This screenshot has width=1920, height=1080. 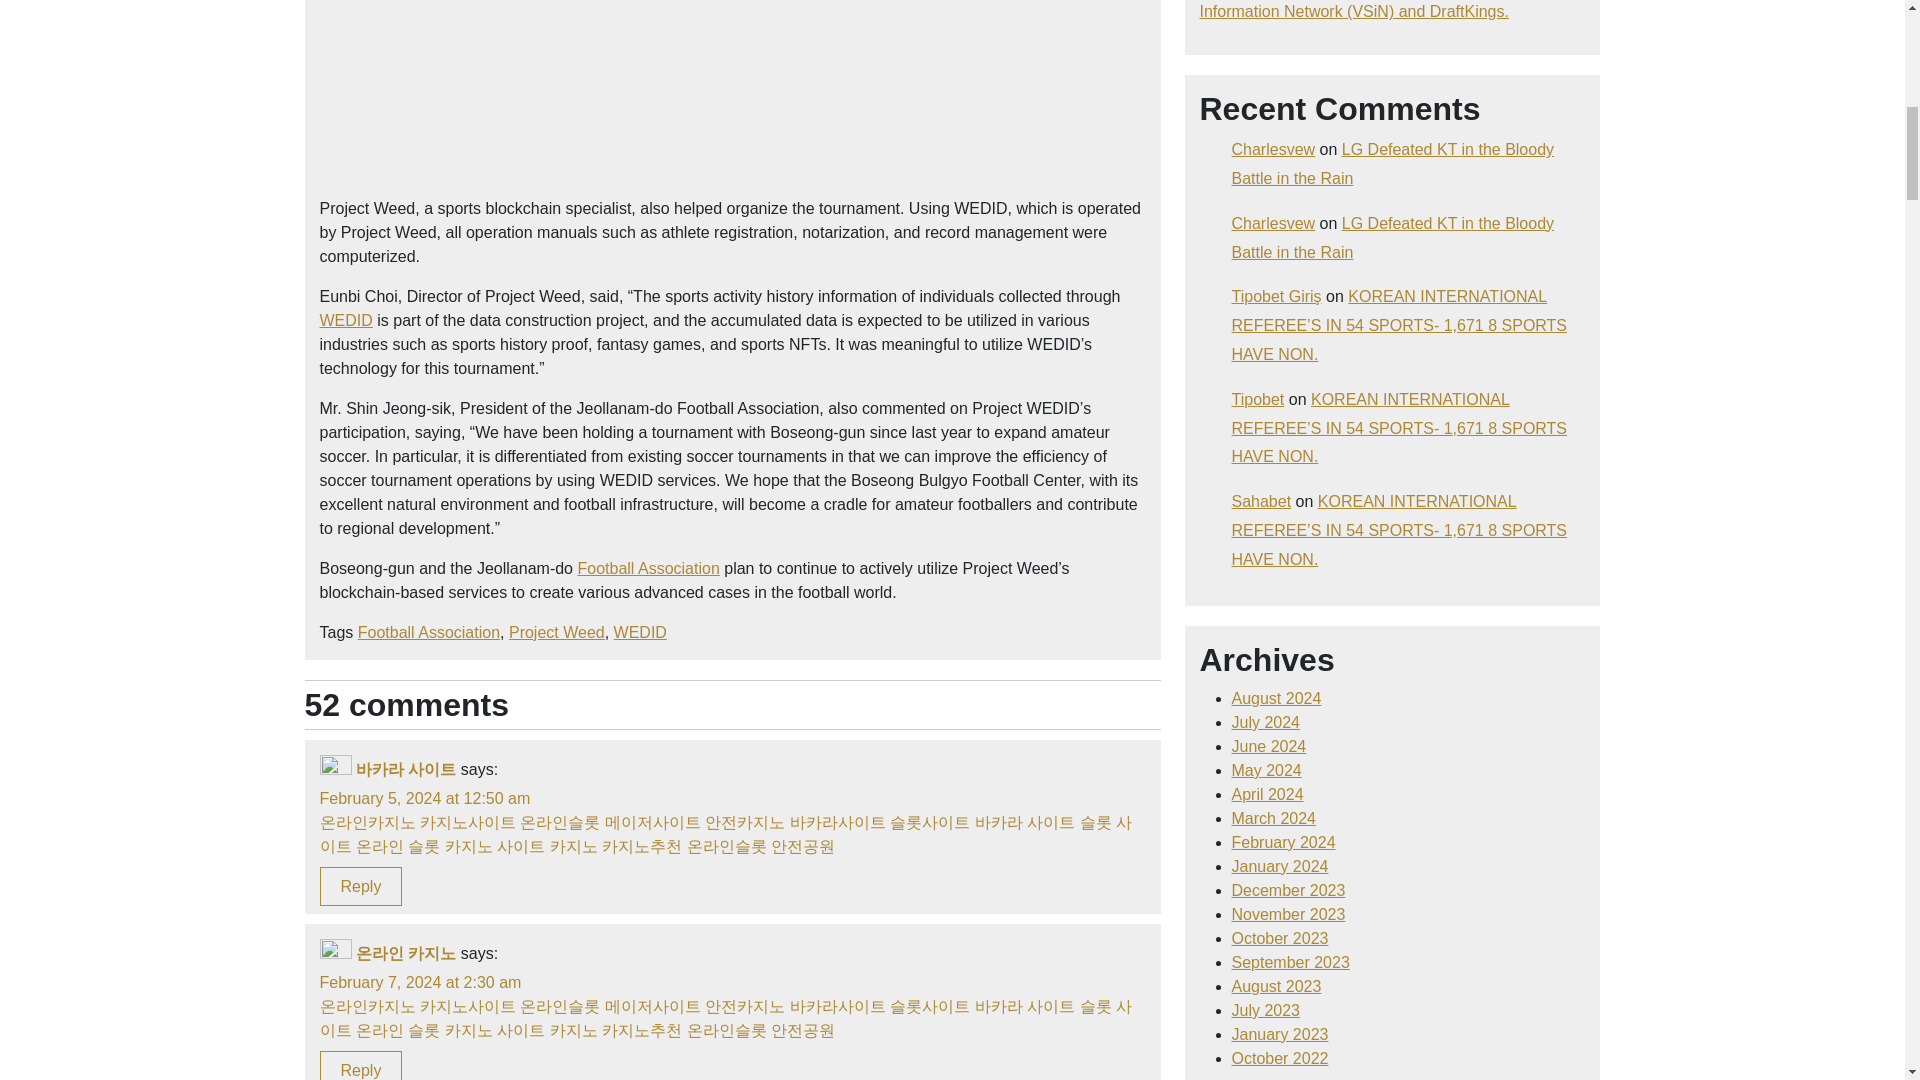 I want to click on Football Association, so click(x=648, y=568).